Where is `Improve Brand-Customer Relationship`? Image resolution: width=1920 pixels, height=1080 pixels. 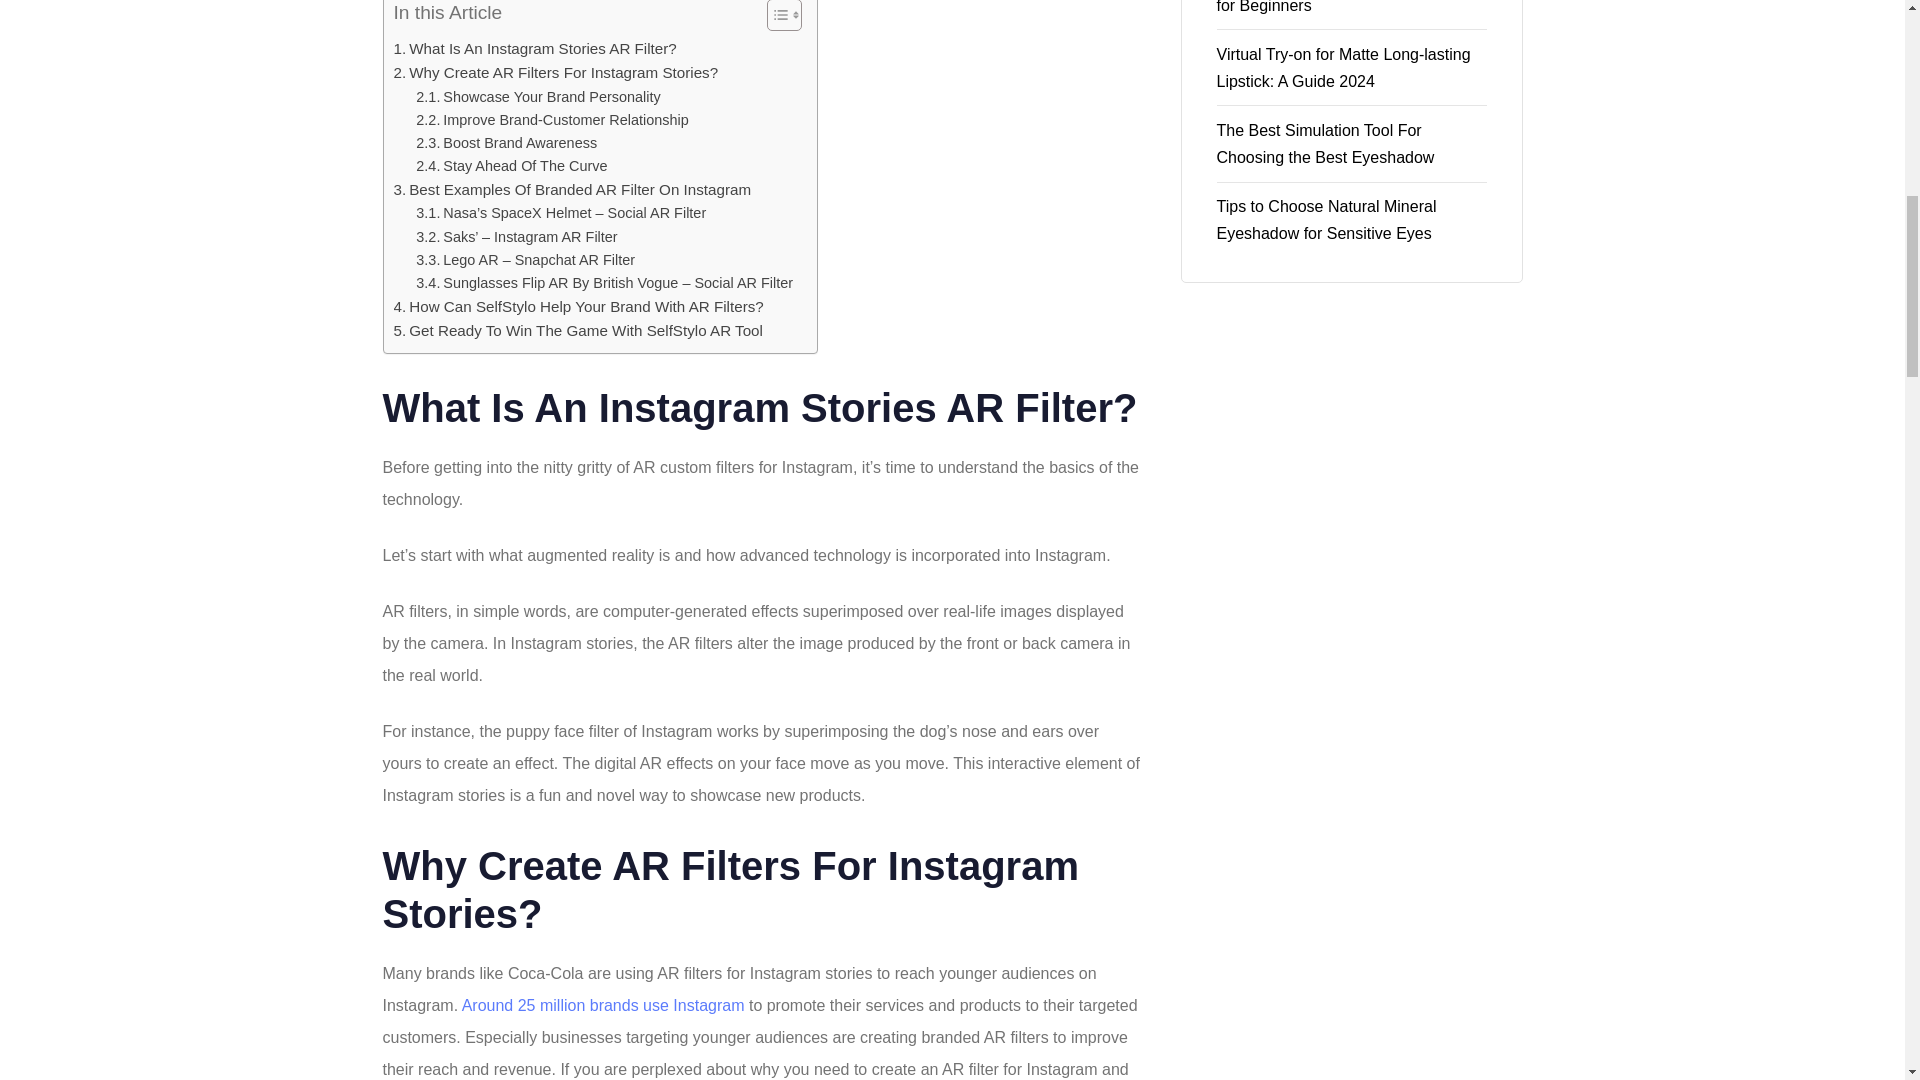
Improve Brand-Customer Relationship is located at coordinates (552, 120).